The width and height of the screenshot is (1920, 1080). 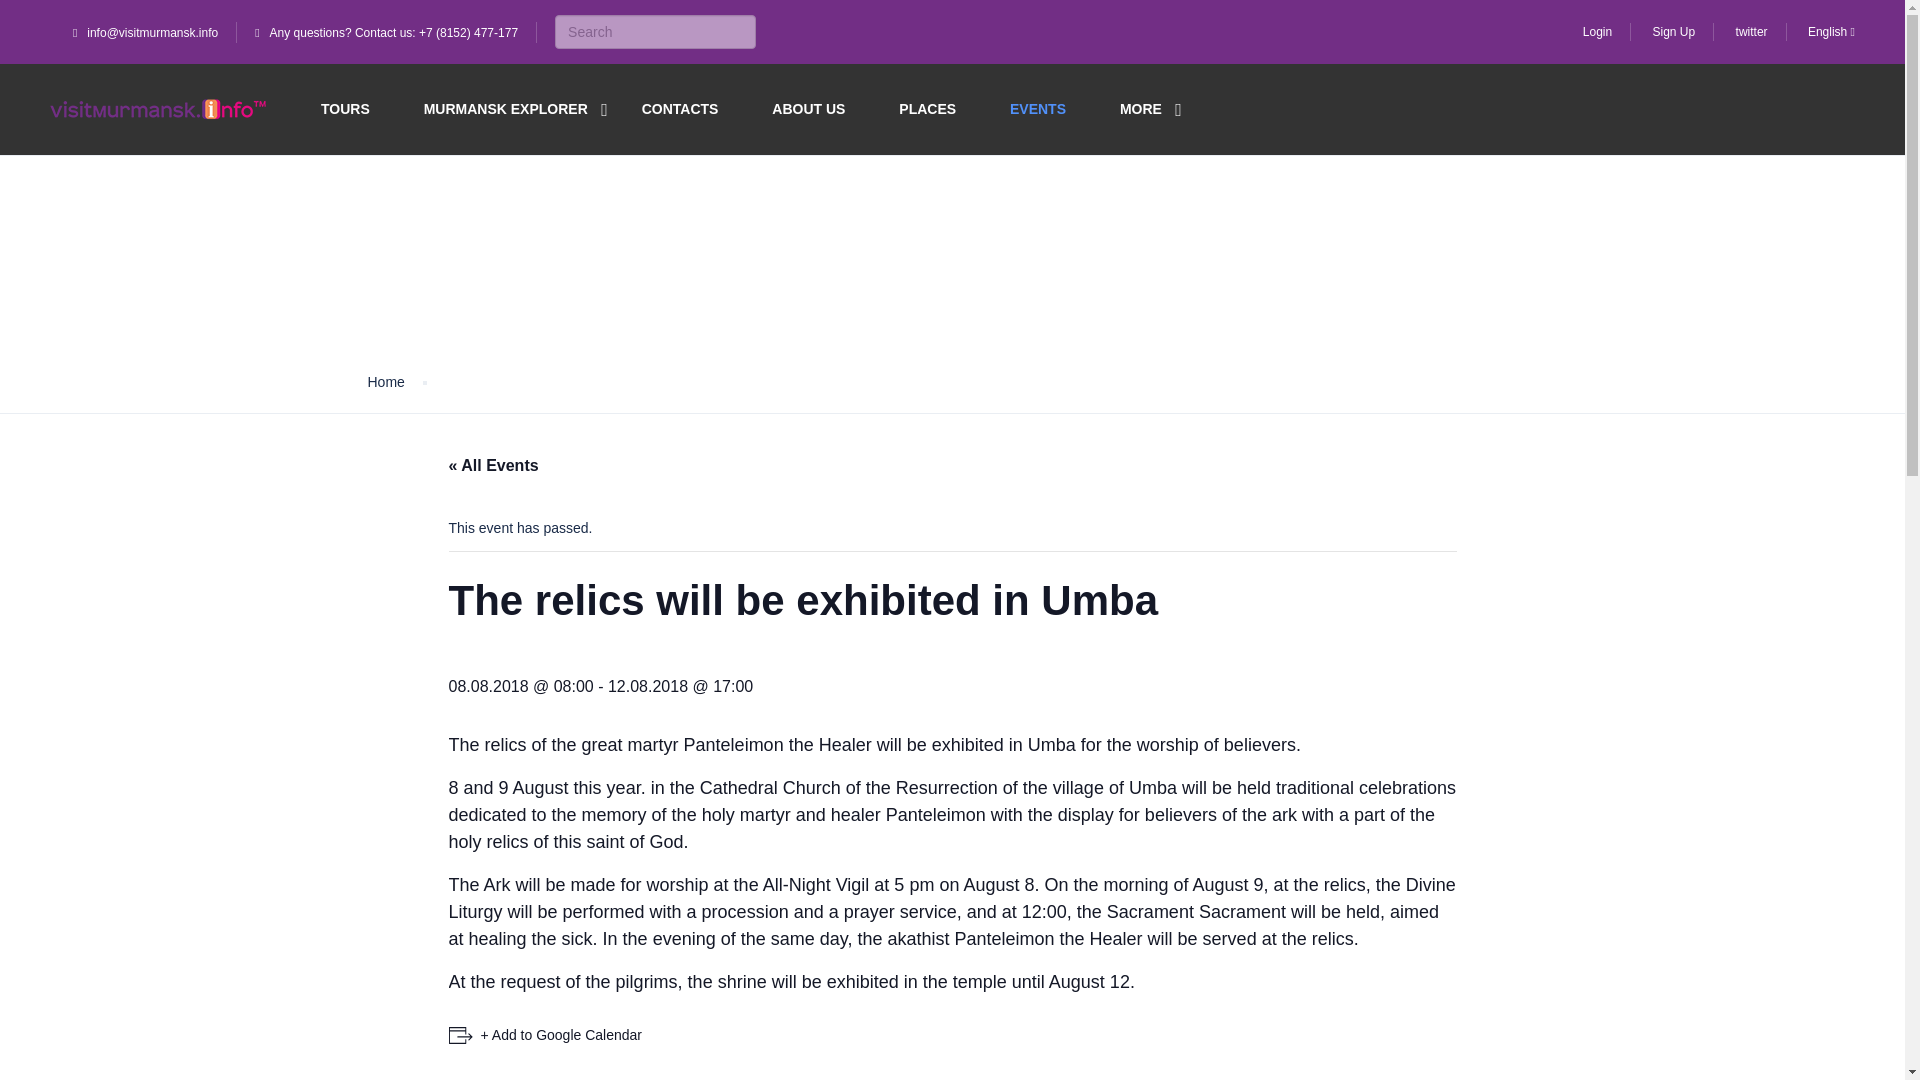 I want to click on CONTACTS, so click(x=680, y=109).